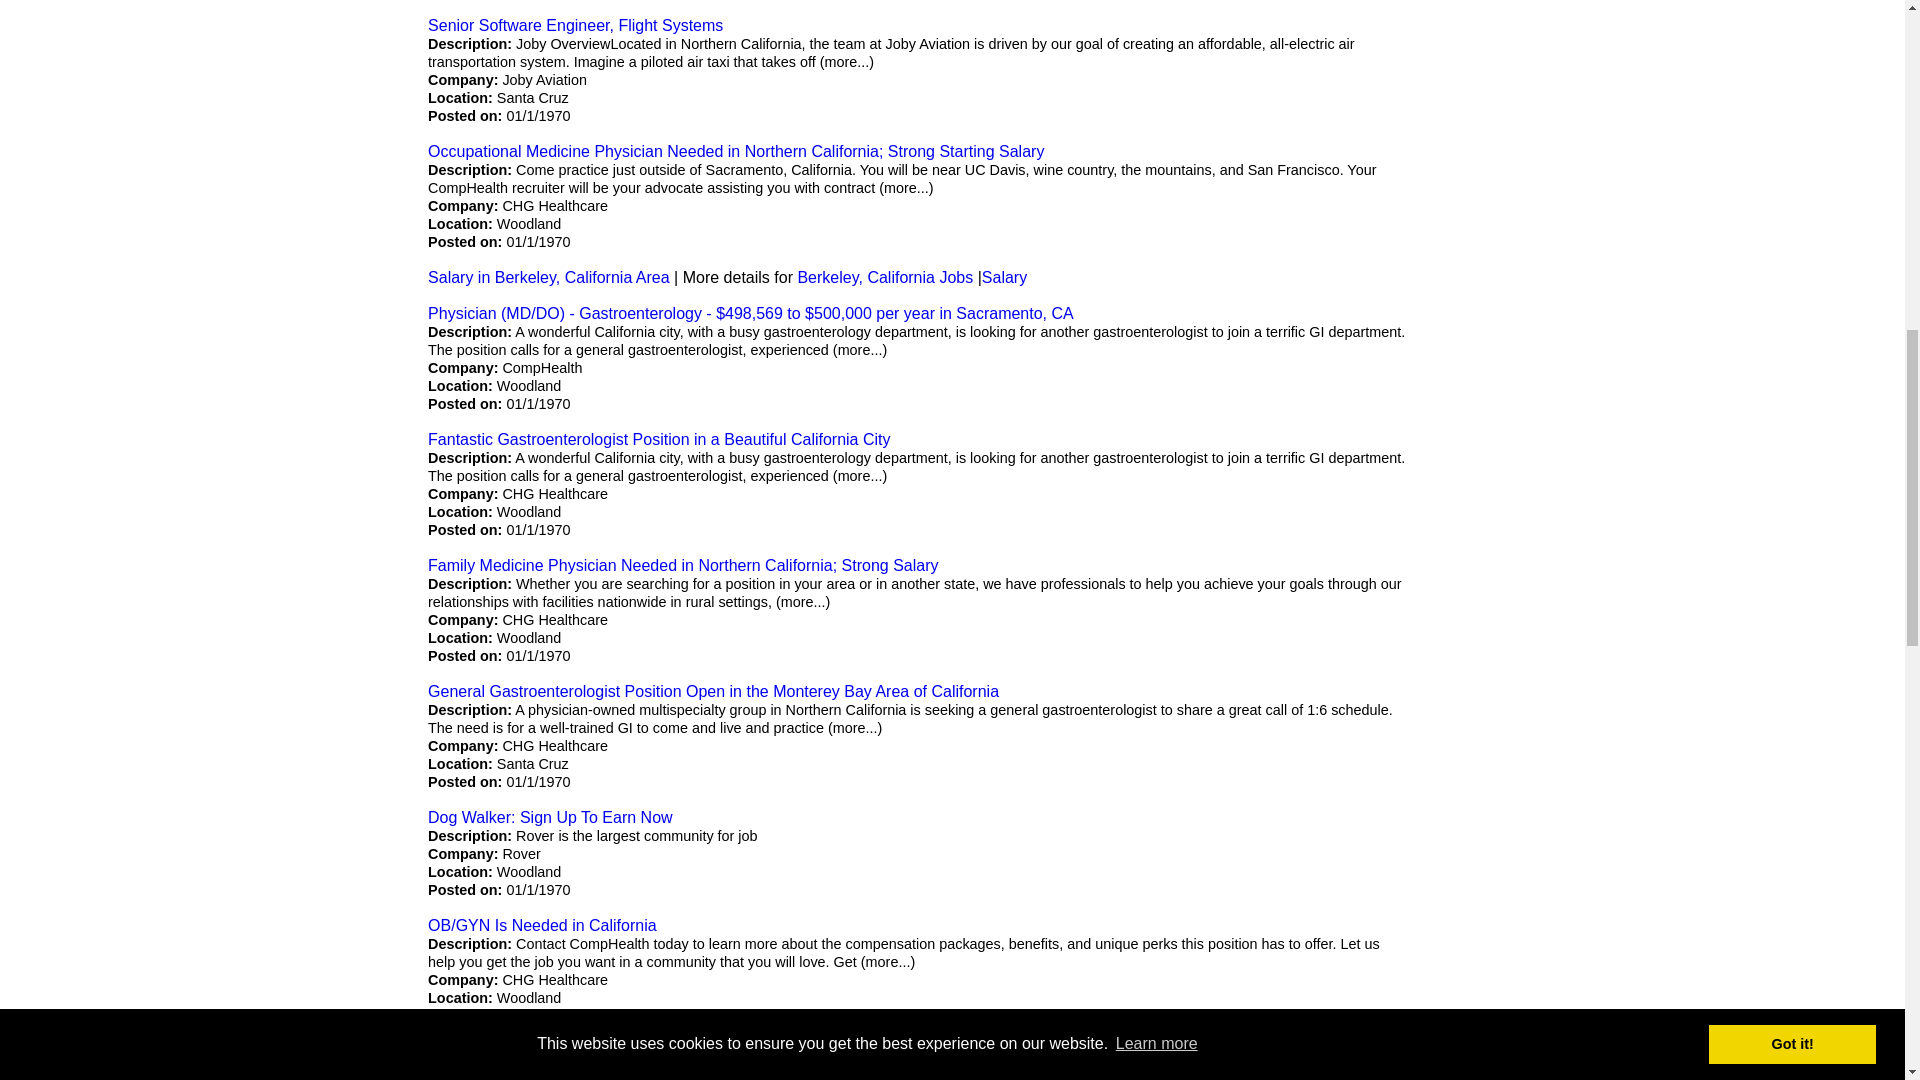 The image size is (1920, 1080). I want to click on Salary, so click(1004, 277).